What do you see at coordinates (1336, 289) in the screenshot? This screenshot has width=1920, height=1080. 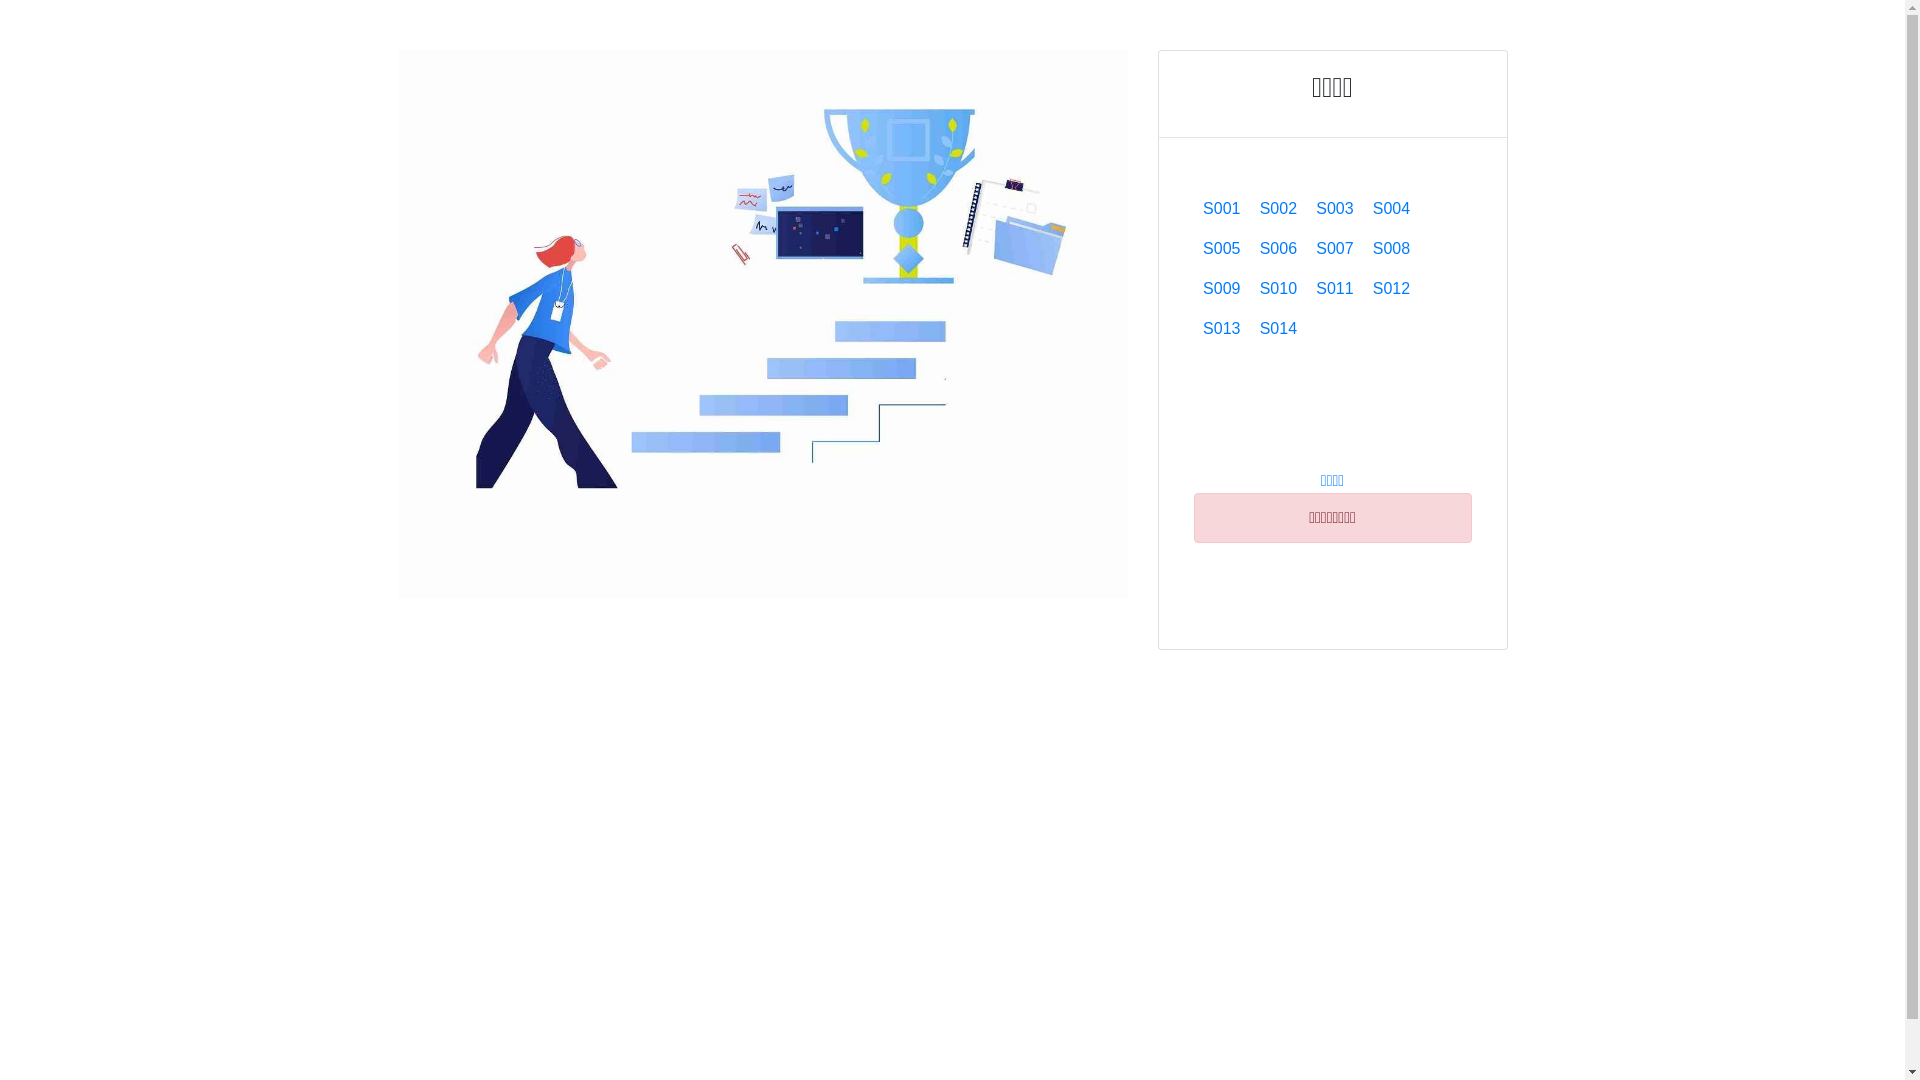 I see `S011` at bounding box center [1336, 289].